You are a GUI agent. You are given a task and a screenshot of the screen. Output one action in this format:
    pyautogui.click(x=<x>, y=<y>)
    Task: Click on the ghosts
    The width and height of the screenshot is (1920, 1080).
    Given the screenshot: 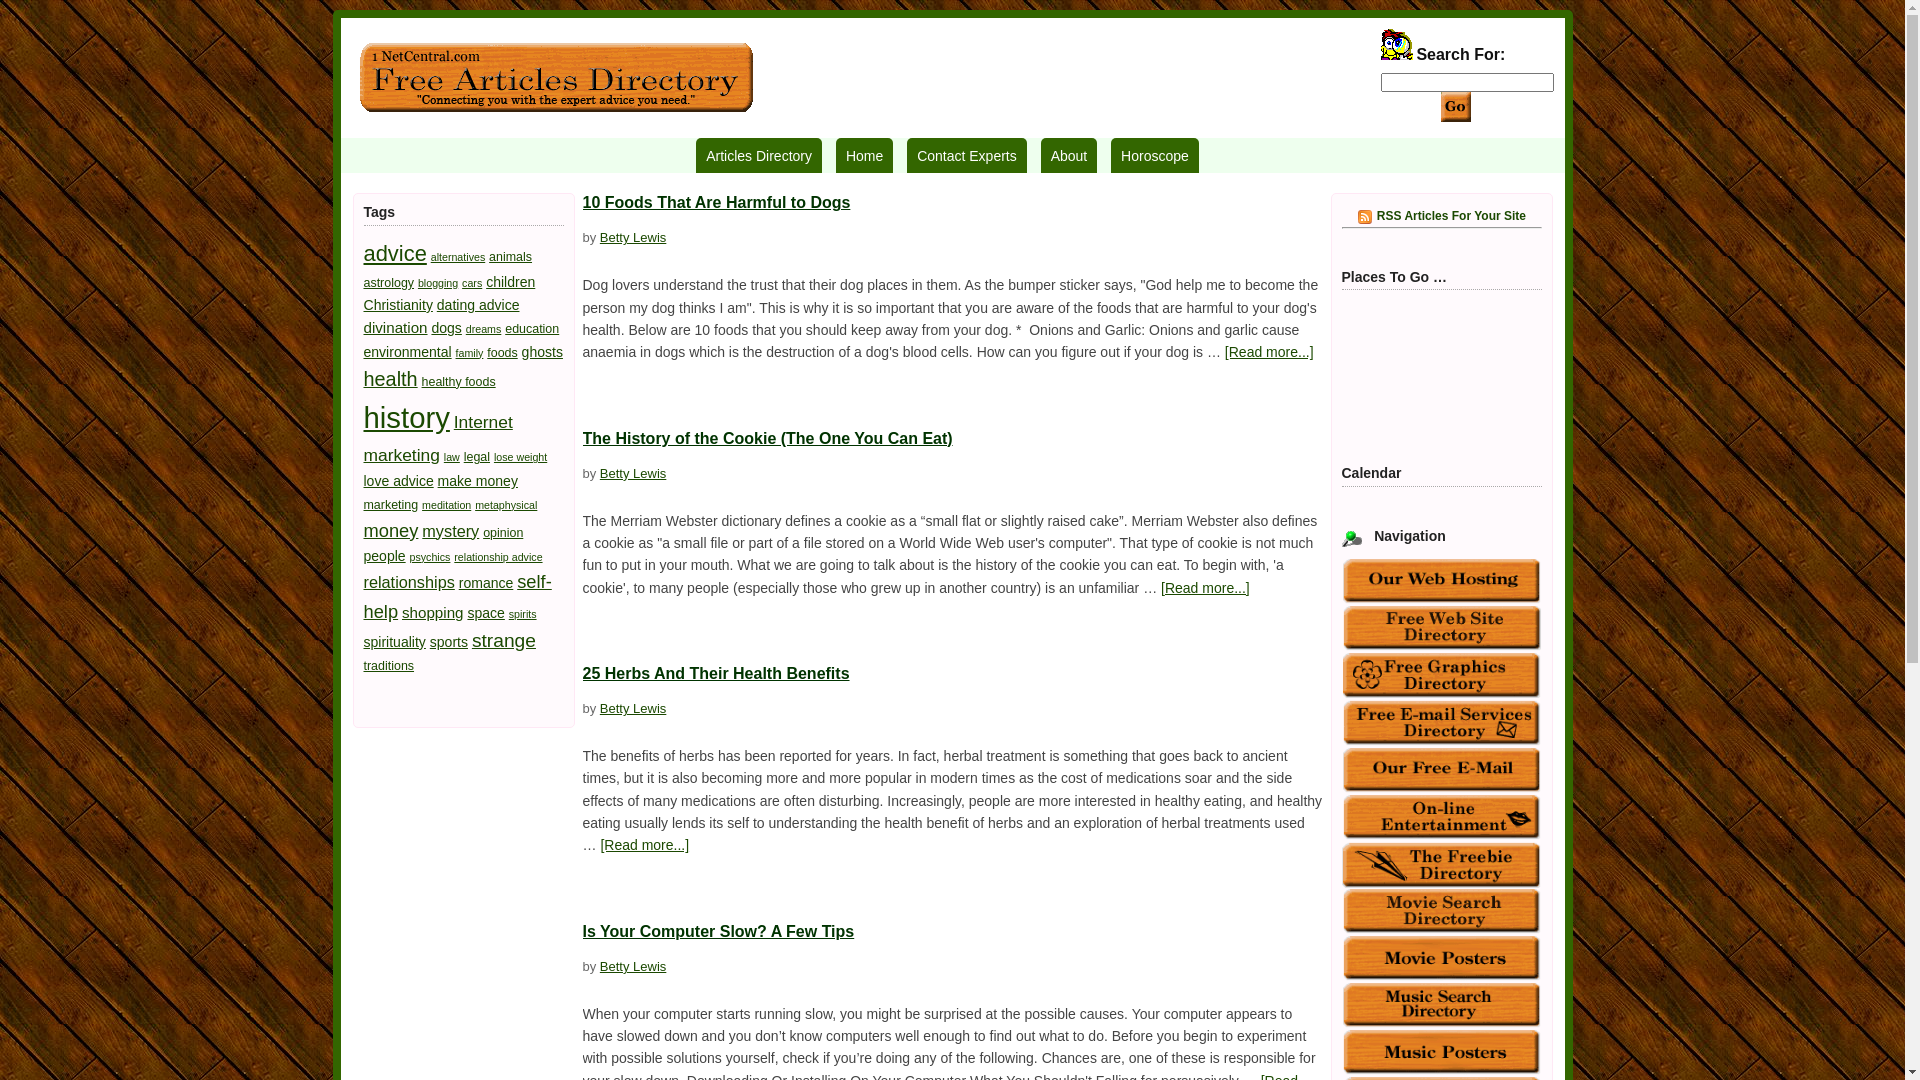 What is the action you would take?
    pyautogui.click(x=542, y=352)
    